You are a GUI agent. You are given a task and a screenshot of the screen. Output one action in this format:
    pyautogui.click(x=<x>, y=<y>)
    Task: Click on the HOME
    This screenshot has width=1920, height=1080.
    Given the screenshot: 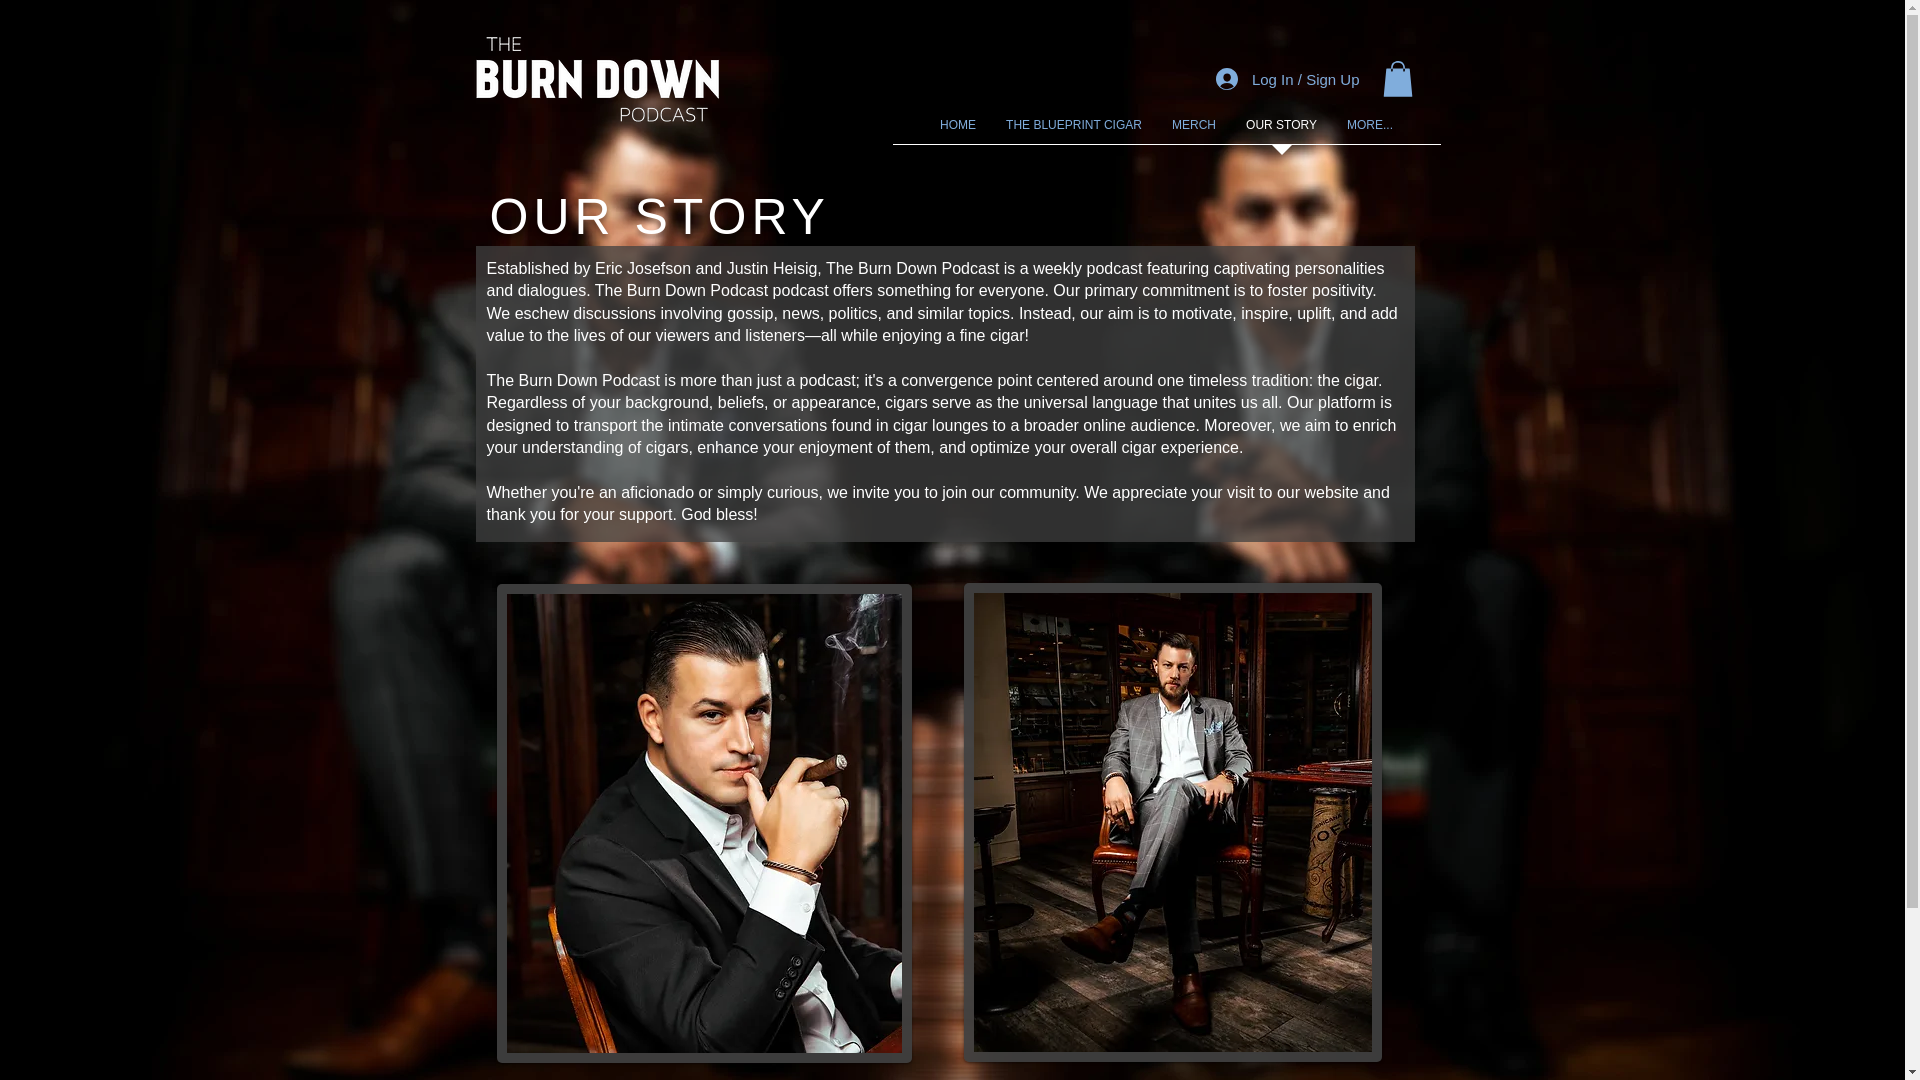 What is the action you would take?
    pyautogui.click(x=958, y=131)
    